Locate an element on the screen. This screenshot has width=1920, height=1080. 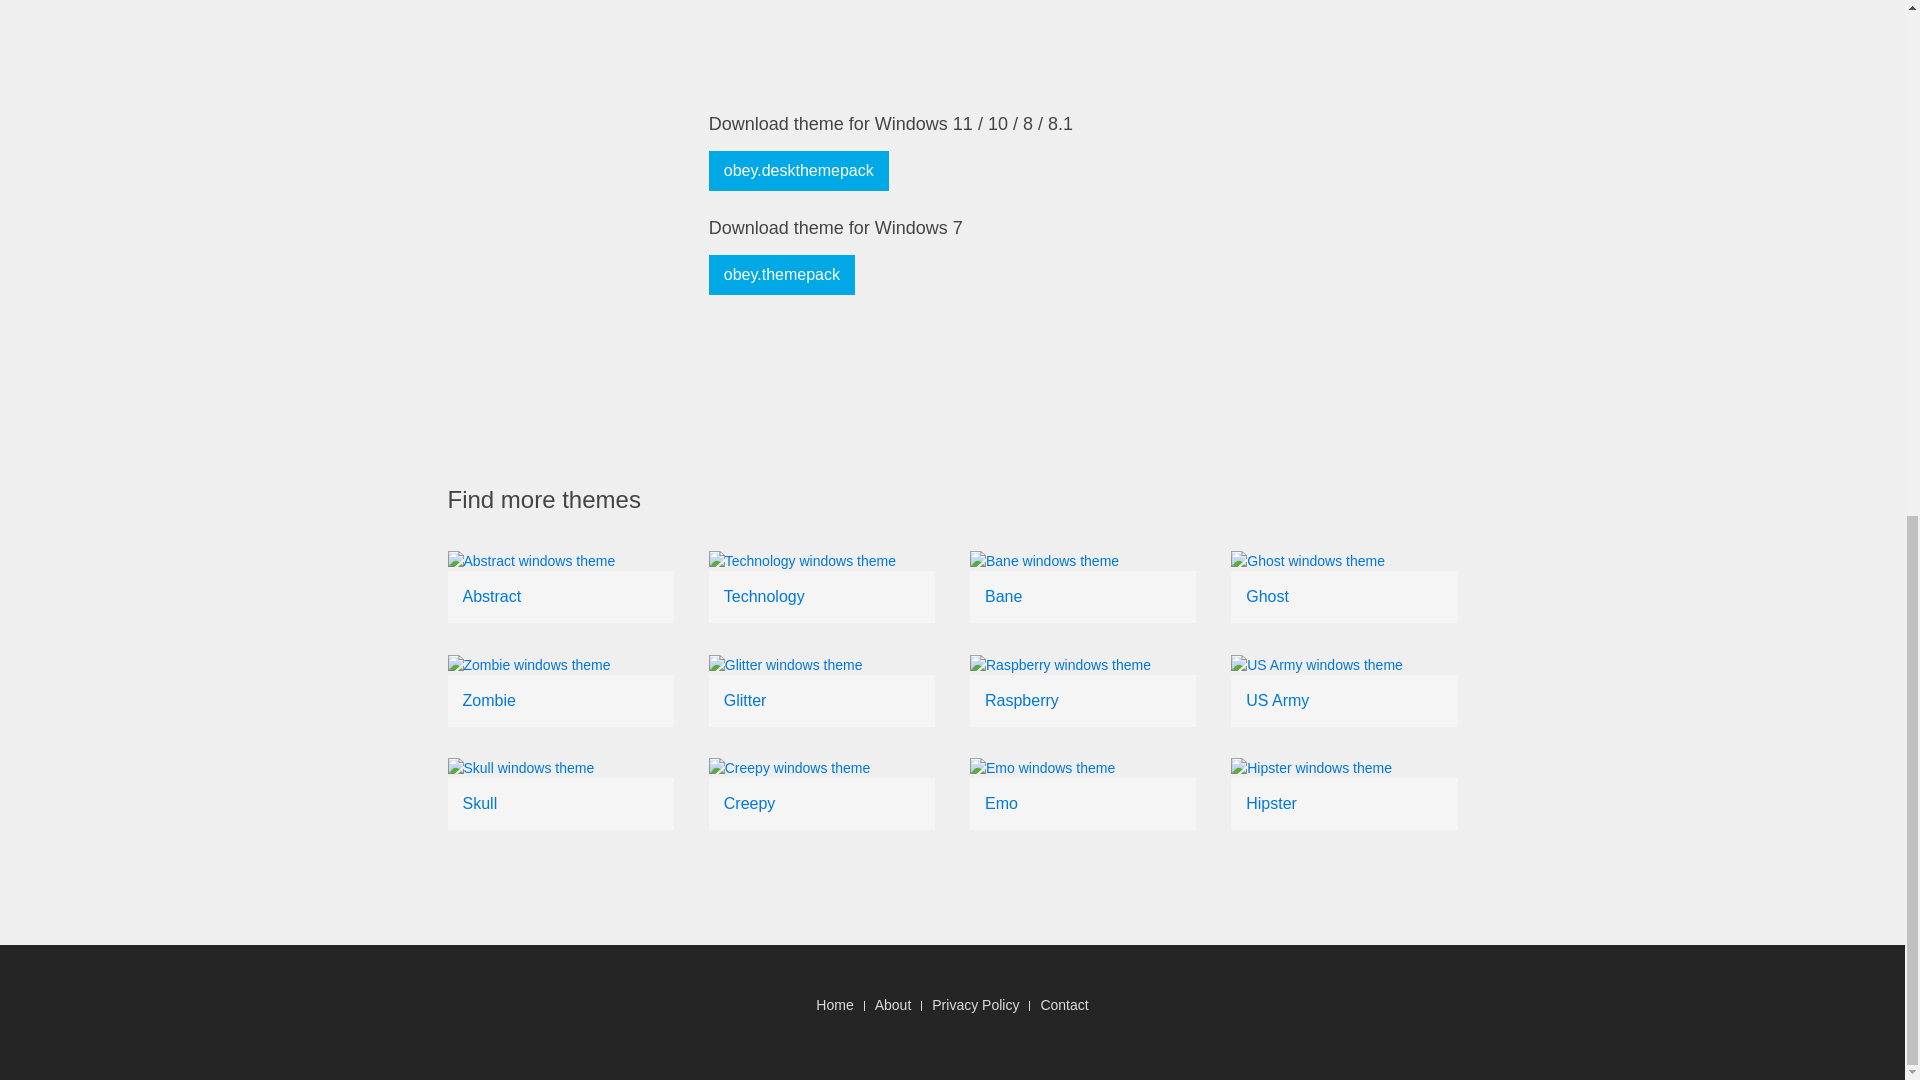
Abstract is located at coordinates (491, 596).